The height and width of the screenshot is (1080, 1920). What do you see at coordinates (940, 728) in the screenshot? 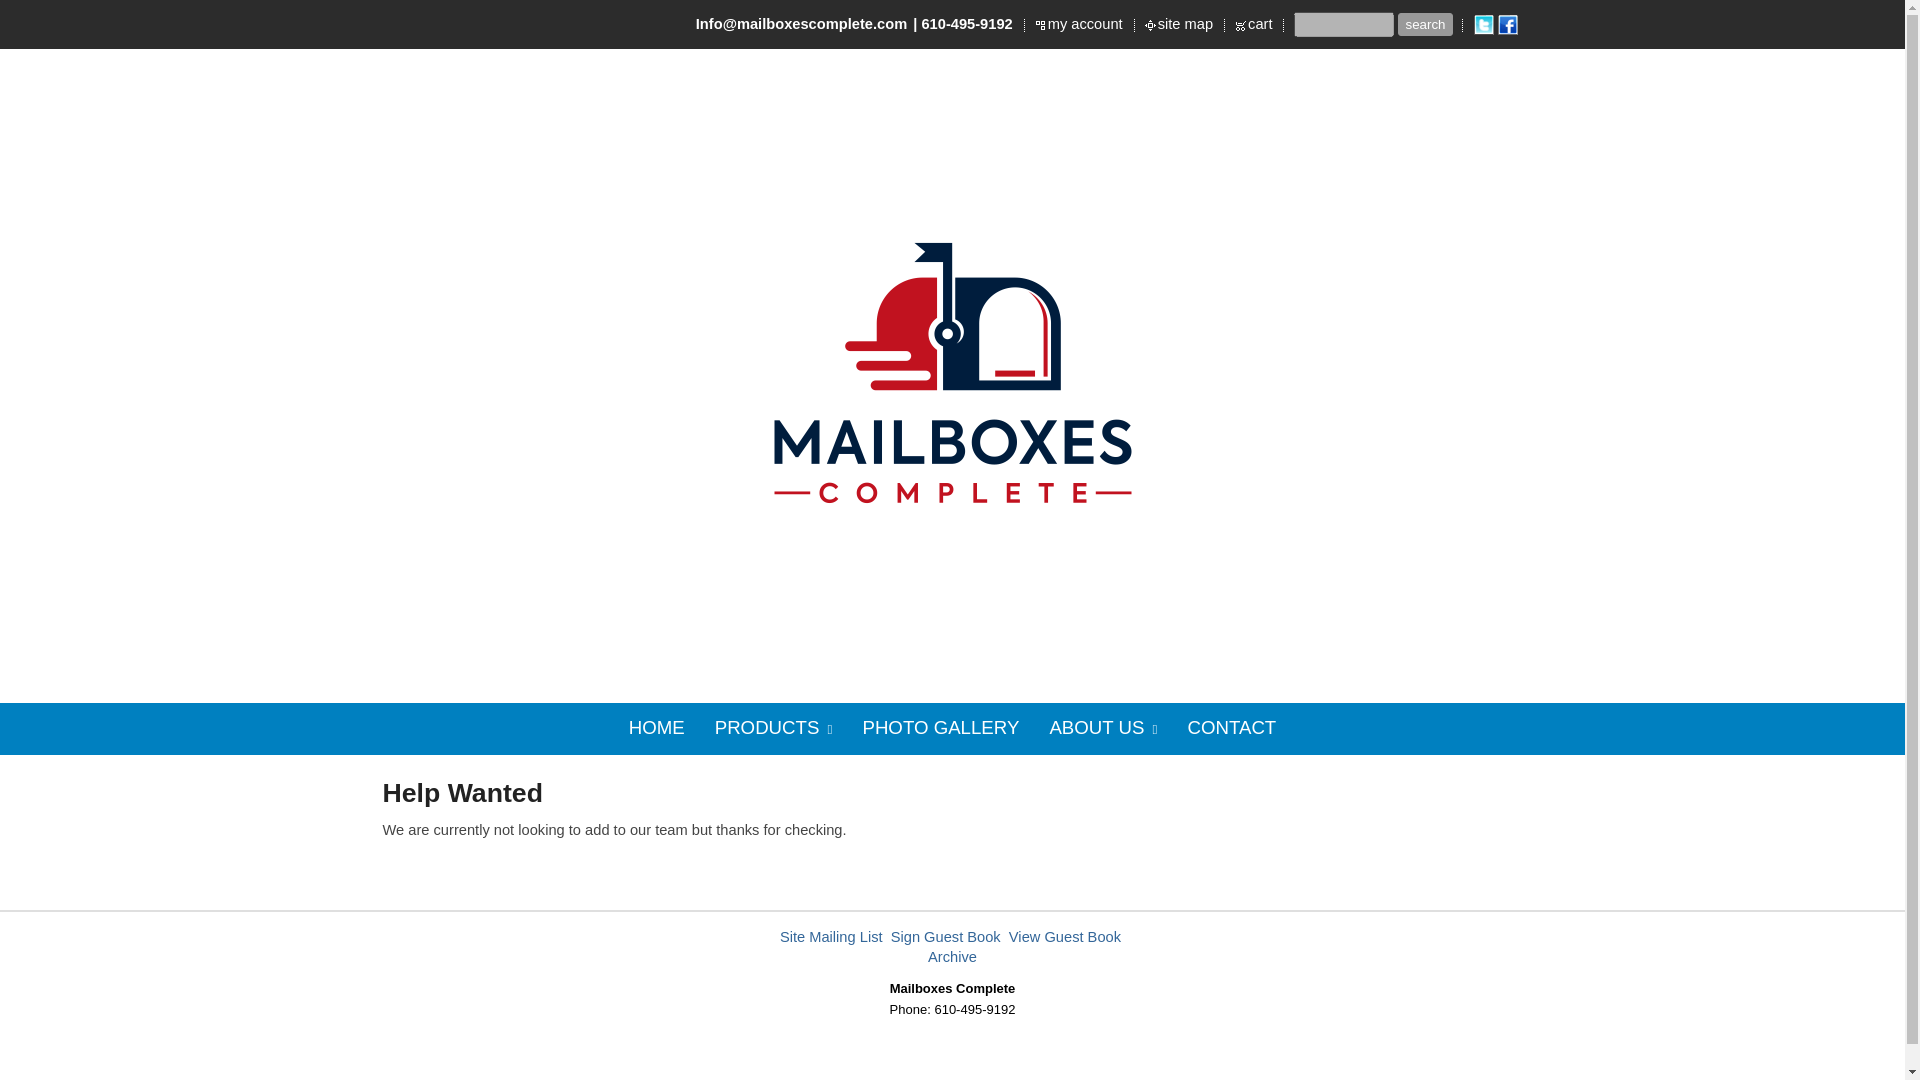
I see `PHOTO GALLERY` at bounding box center [940, 728].